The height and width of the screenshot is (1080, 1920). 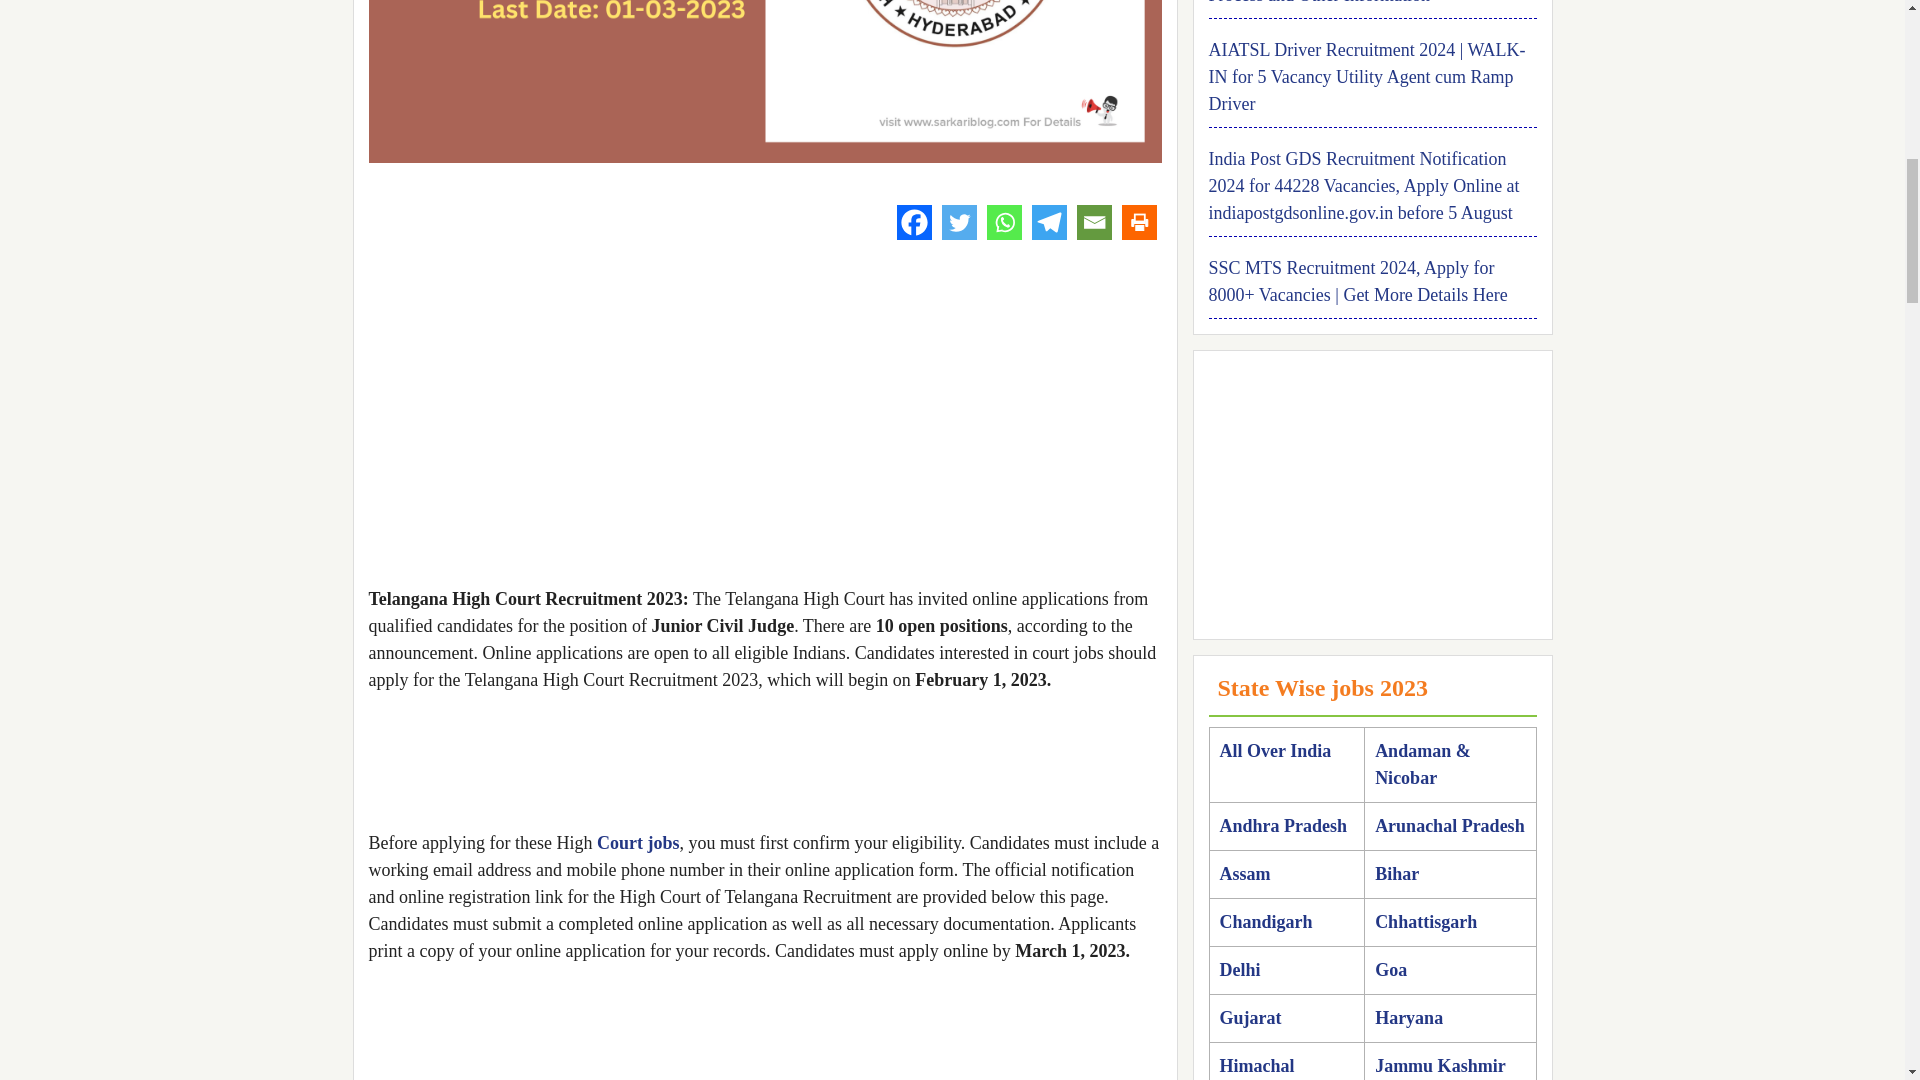 I want to click on Court jobs, so click(x=638, y=842).